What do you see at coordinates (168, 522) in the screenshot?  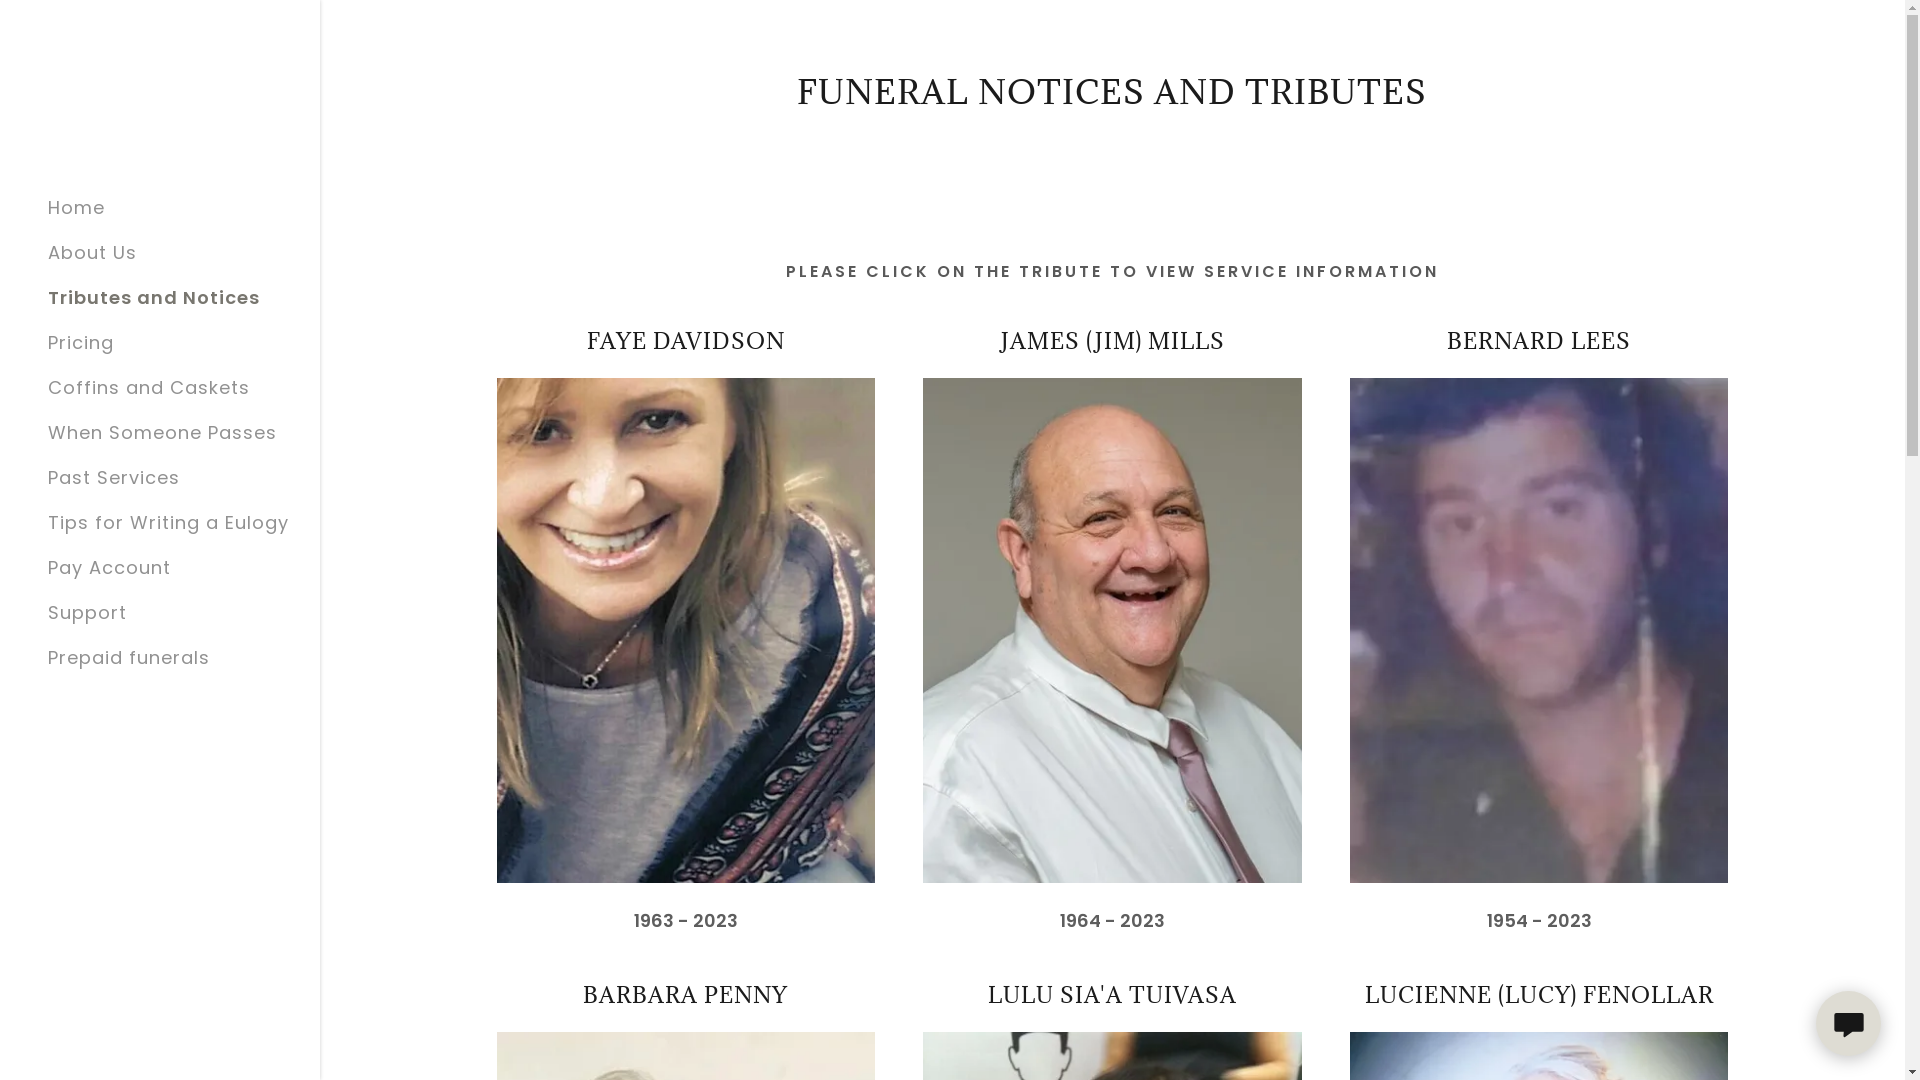 I see `Tips for Writing a Eulogy` at bounding box center [168, 522].